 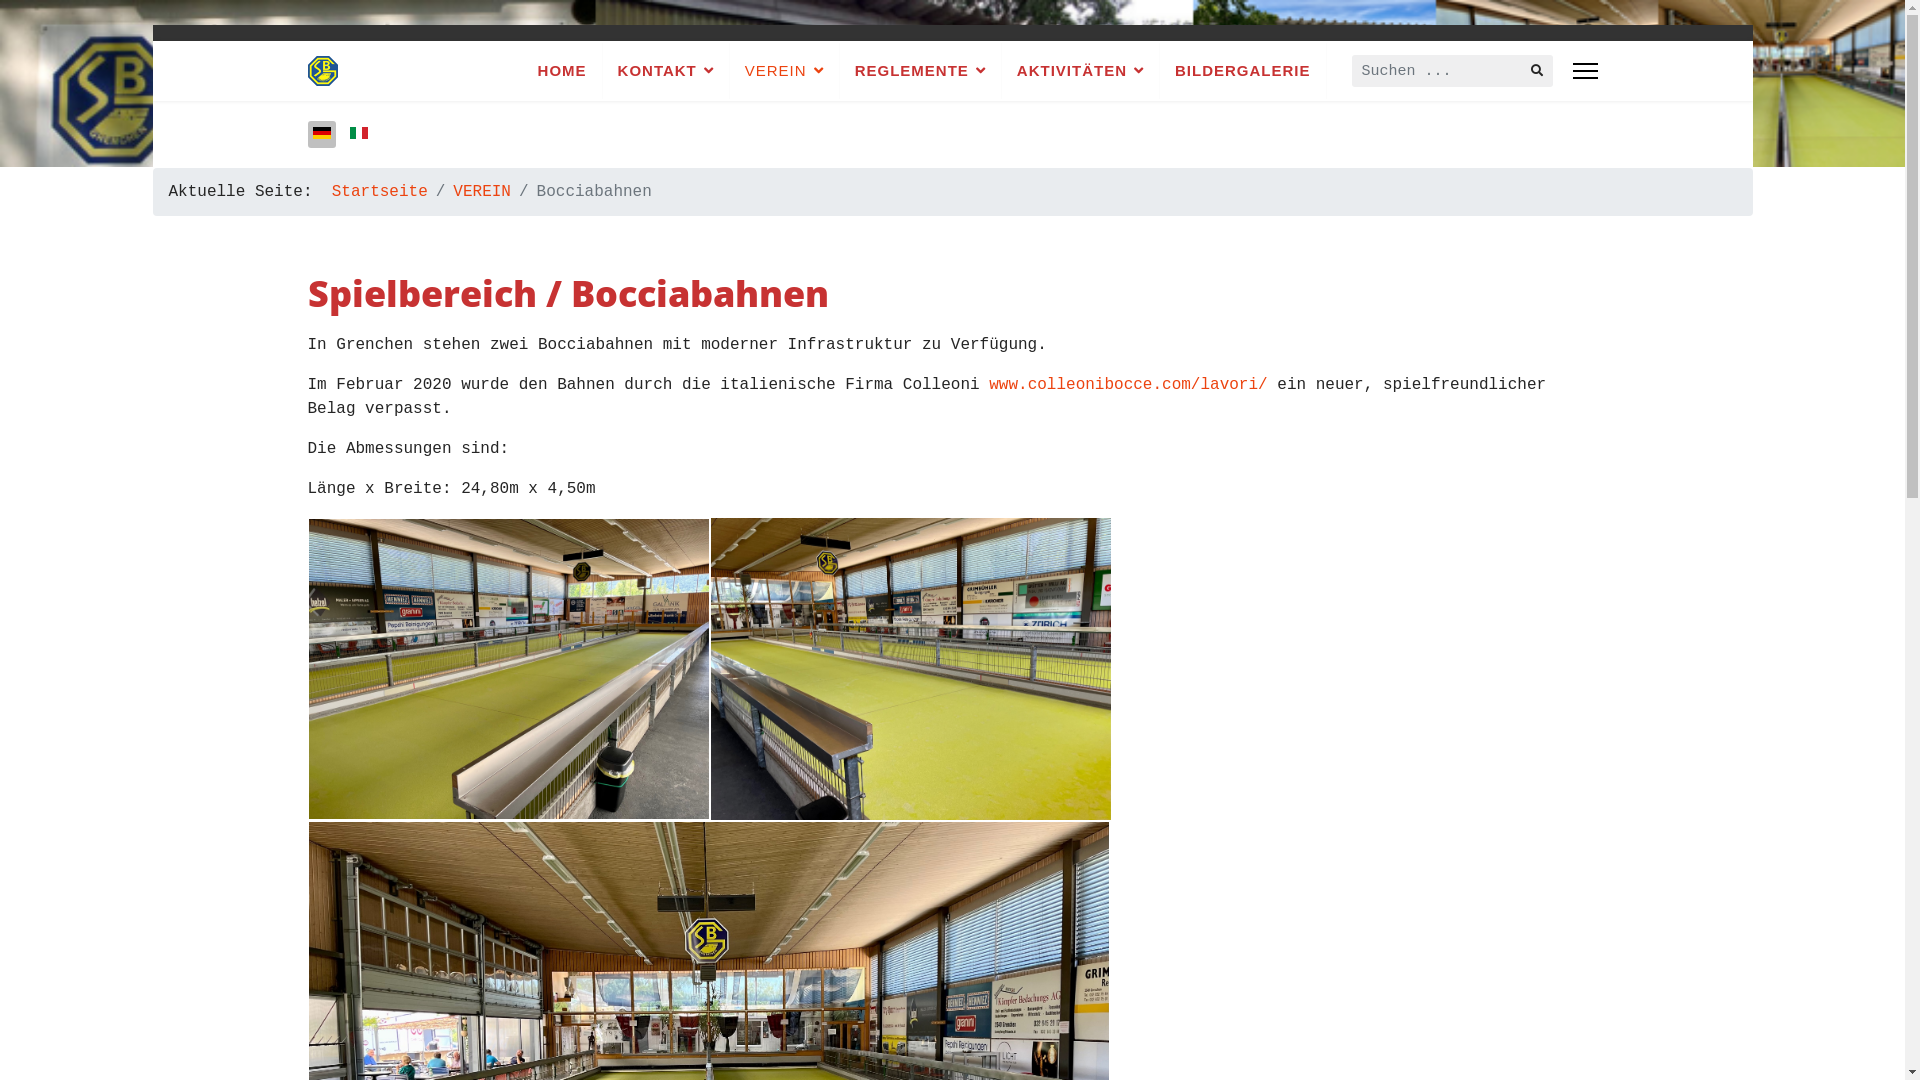 I want to click on Startseite, so click(x=380, y=192).